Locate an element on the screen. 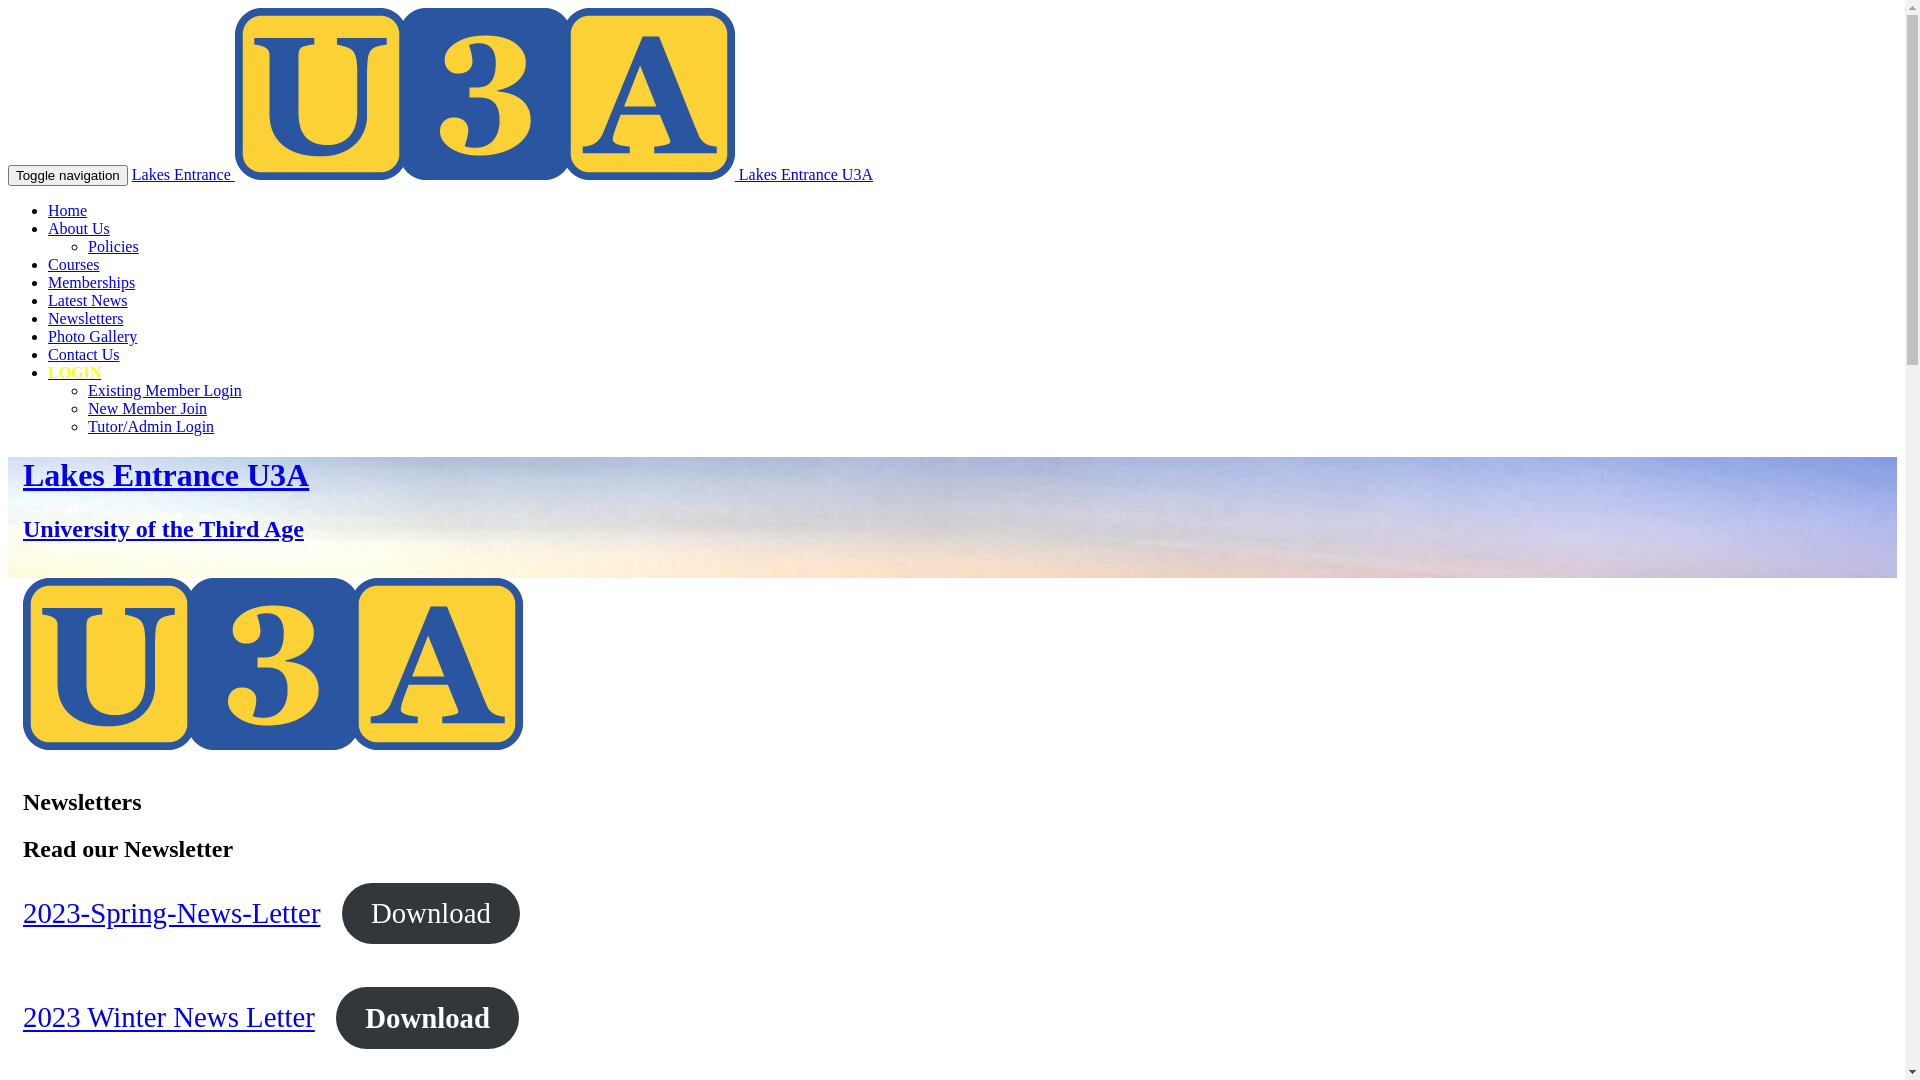 This screenshot has height=1080, width=1920. Lakes Entrance Lakes Entrance U3A is located at coordinates (502, 174).